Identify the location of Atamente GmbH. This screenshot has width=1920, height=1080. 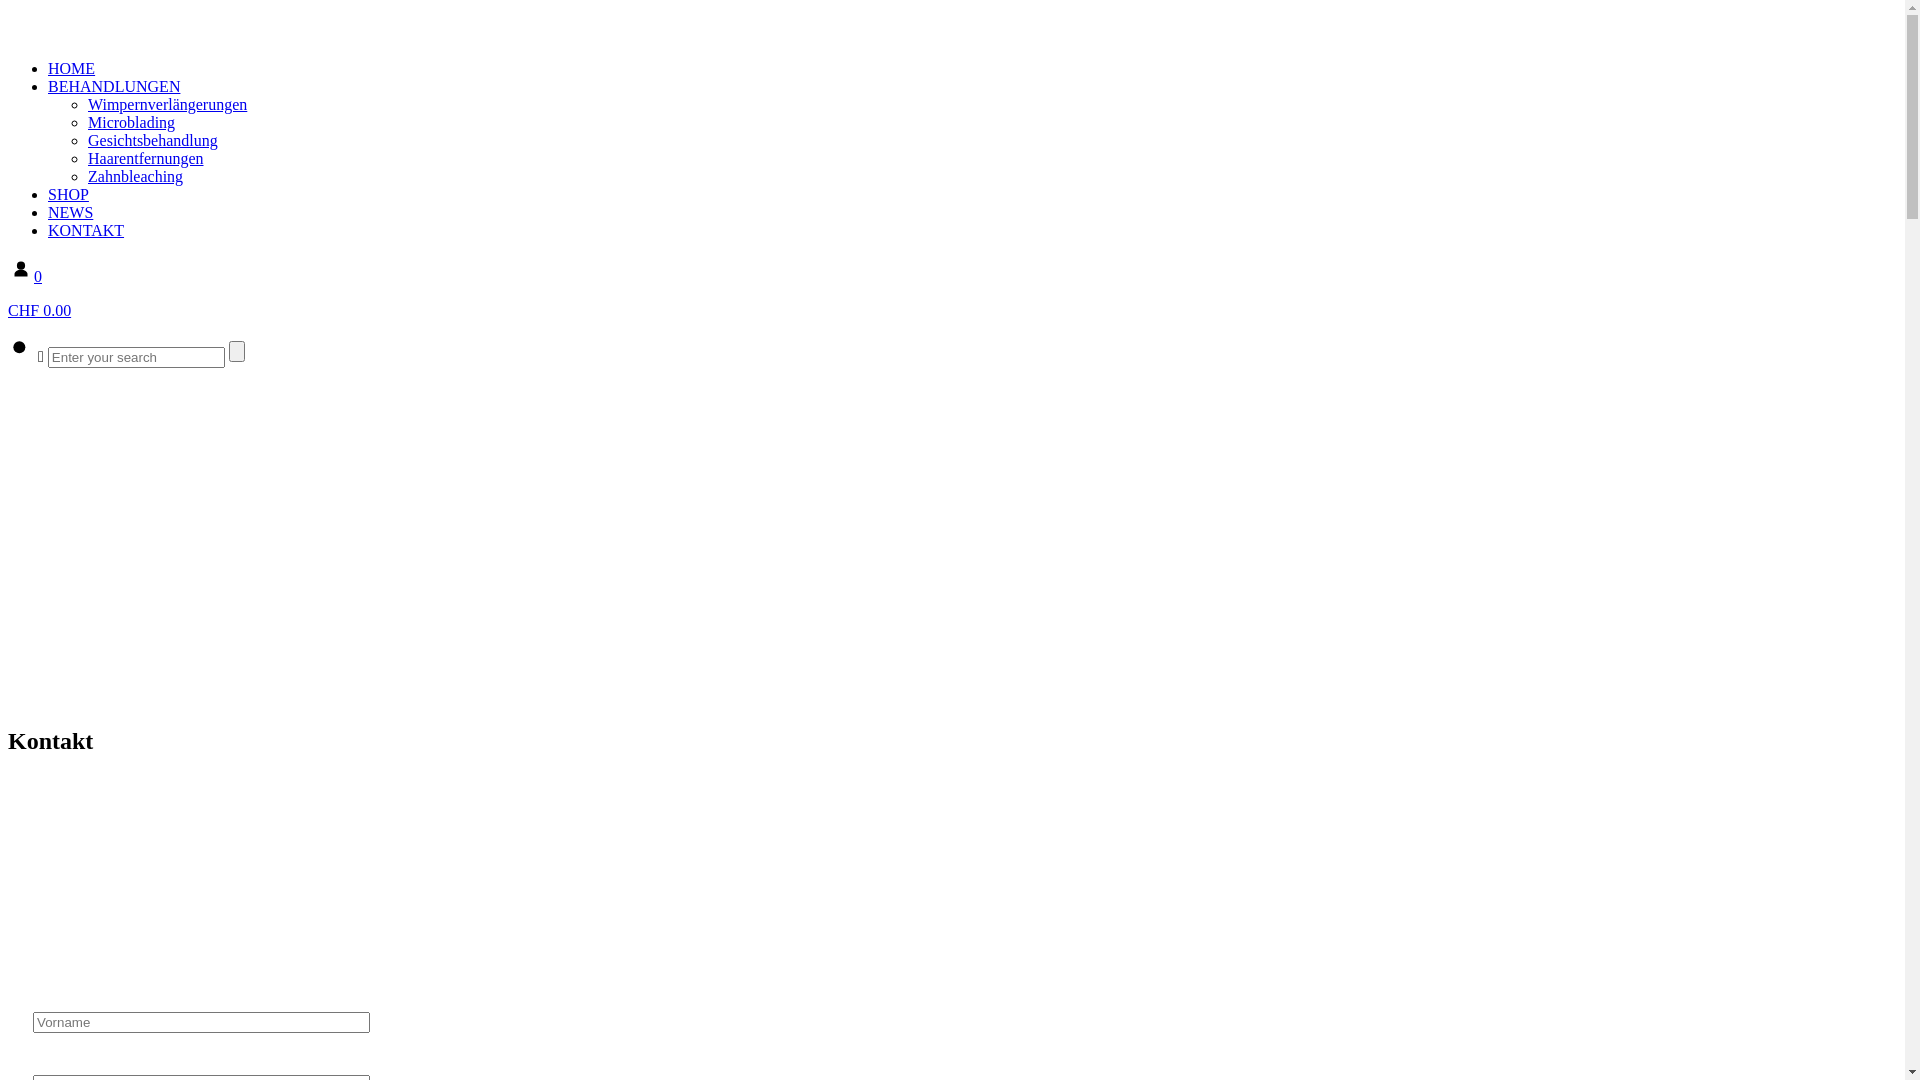
(10, 34).